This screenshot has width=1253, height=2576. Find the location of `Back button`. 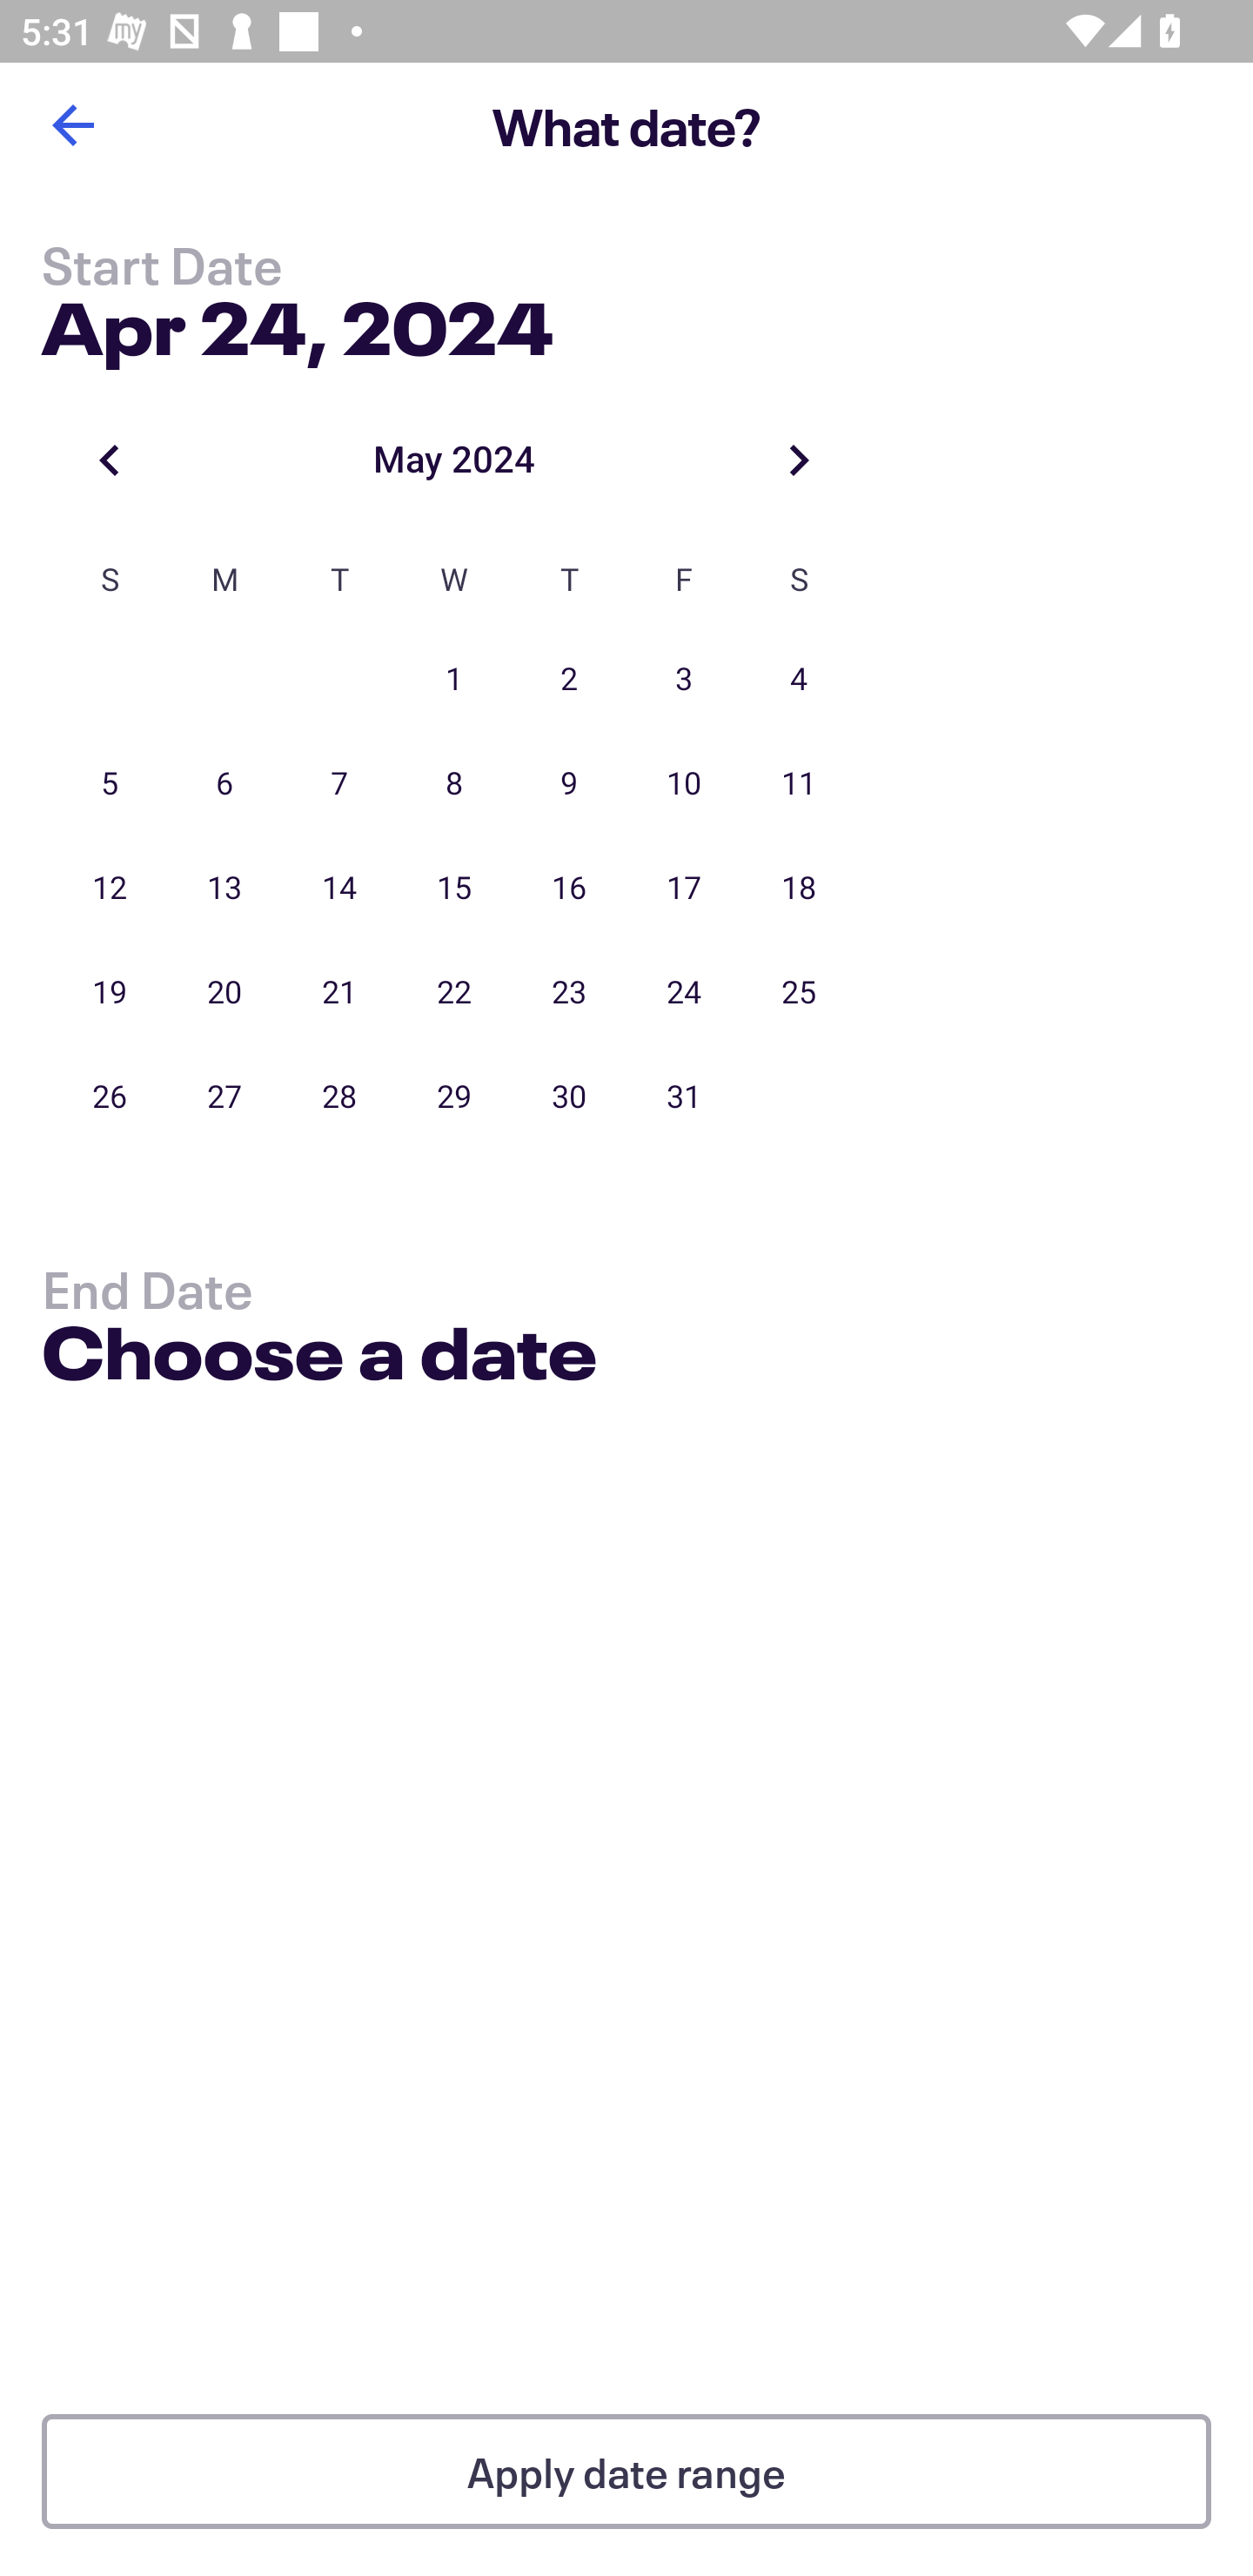

Back button is located at coordinates (72, 125).